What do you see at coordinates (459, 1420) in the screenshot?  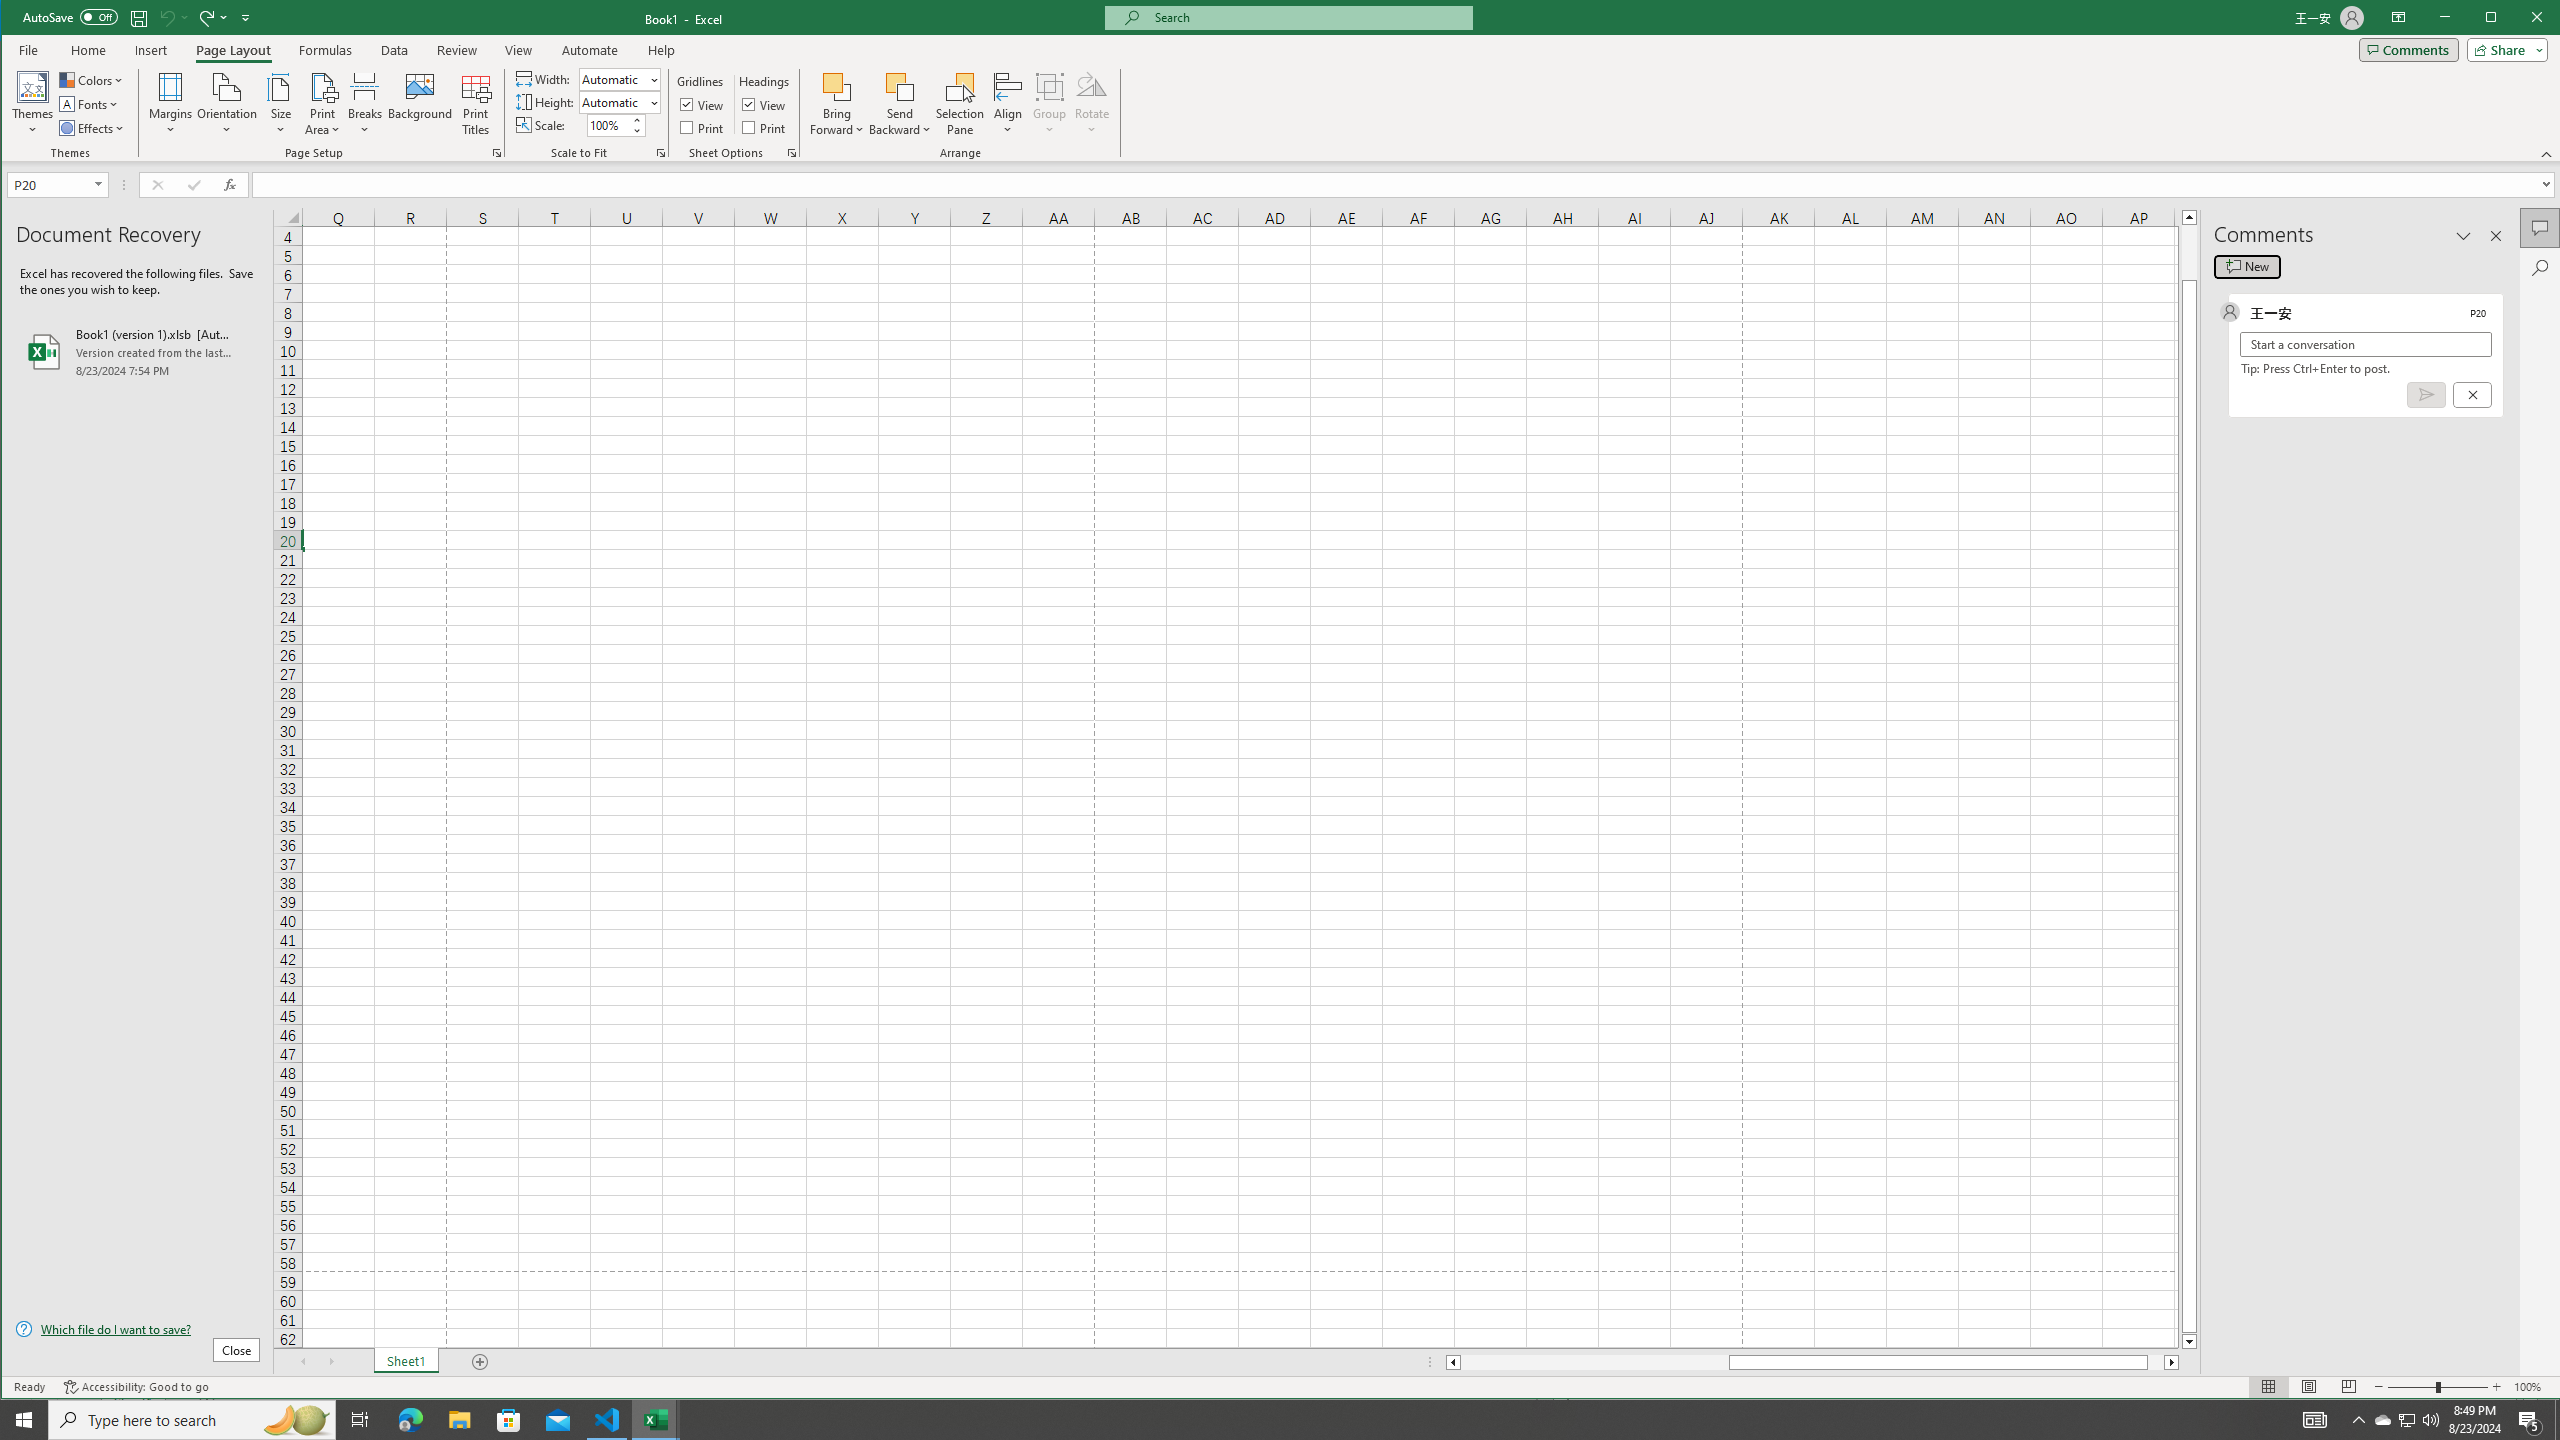 I see `File Explorer` at bounding box center [459, 1420].